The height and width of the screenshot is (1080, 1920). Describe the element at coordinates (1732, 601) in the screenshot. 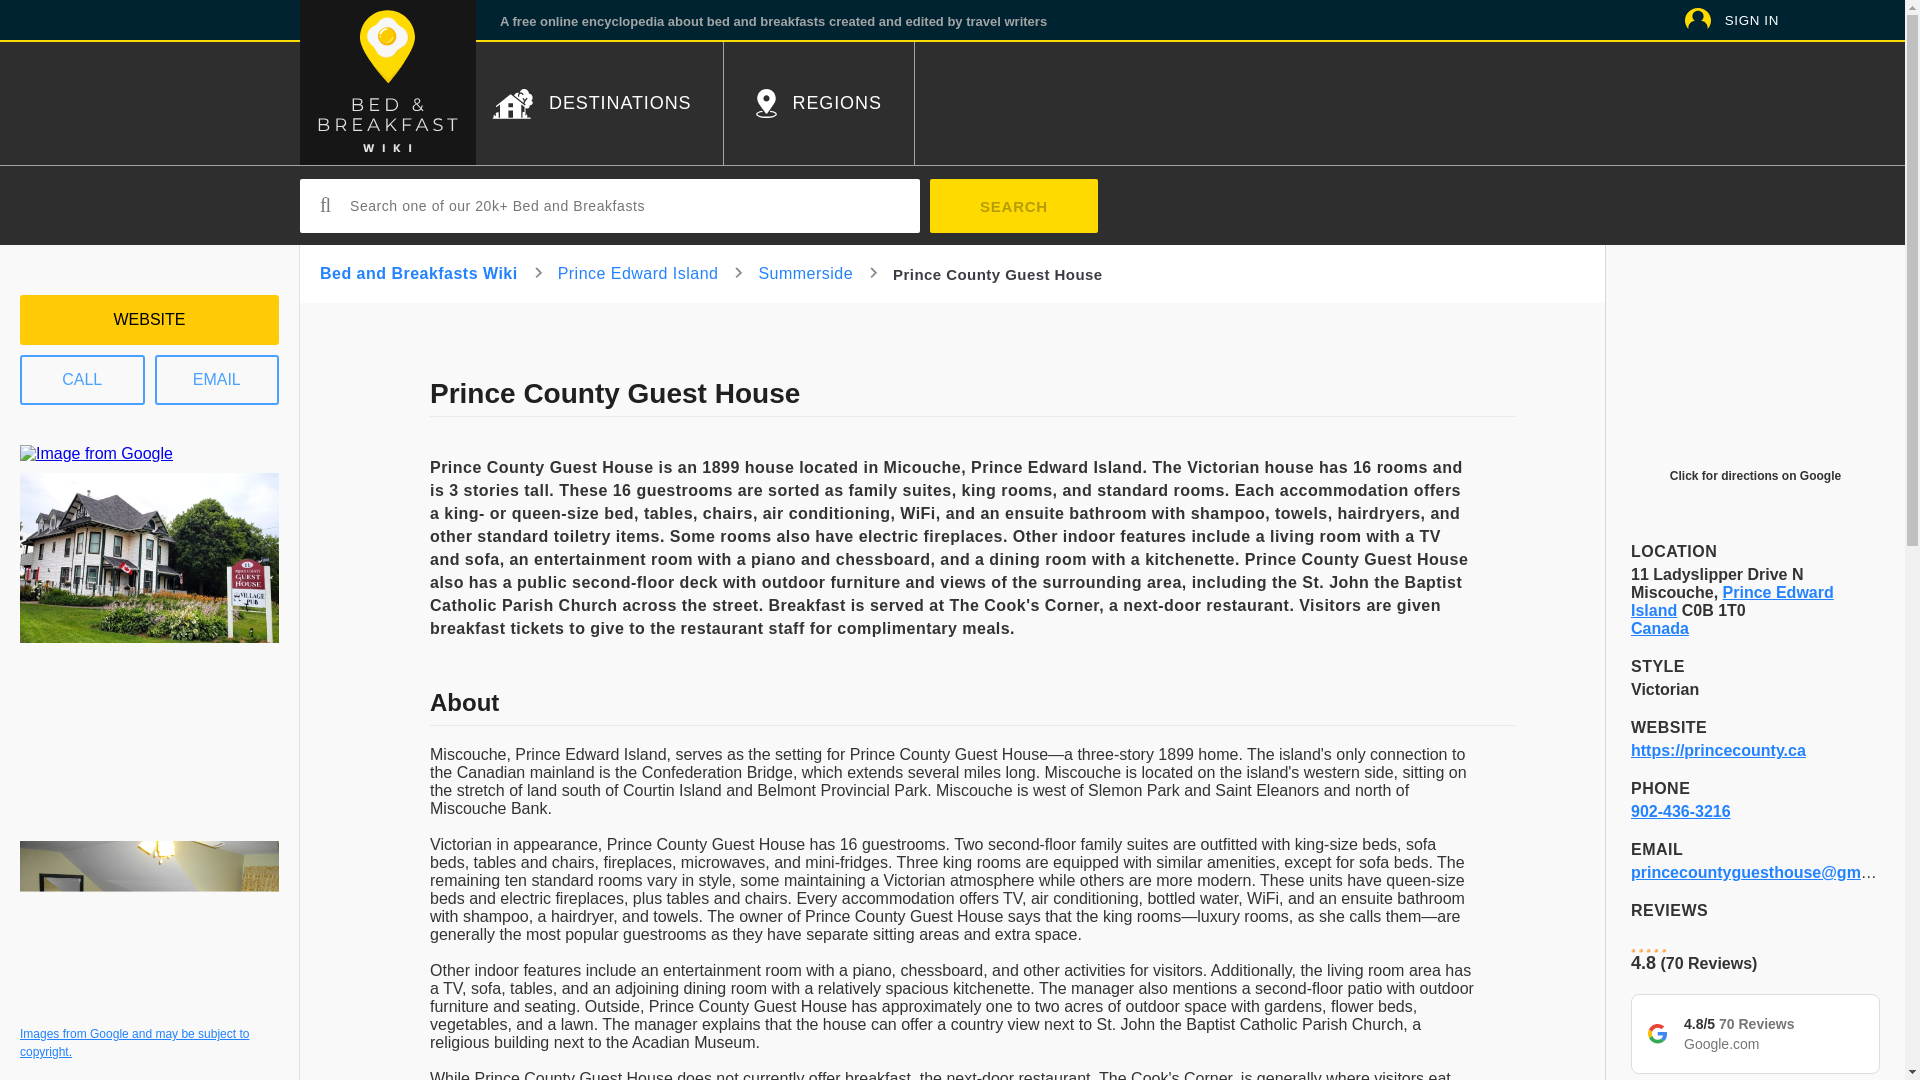

I see `Prince Edward Island` at that location.